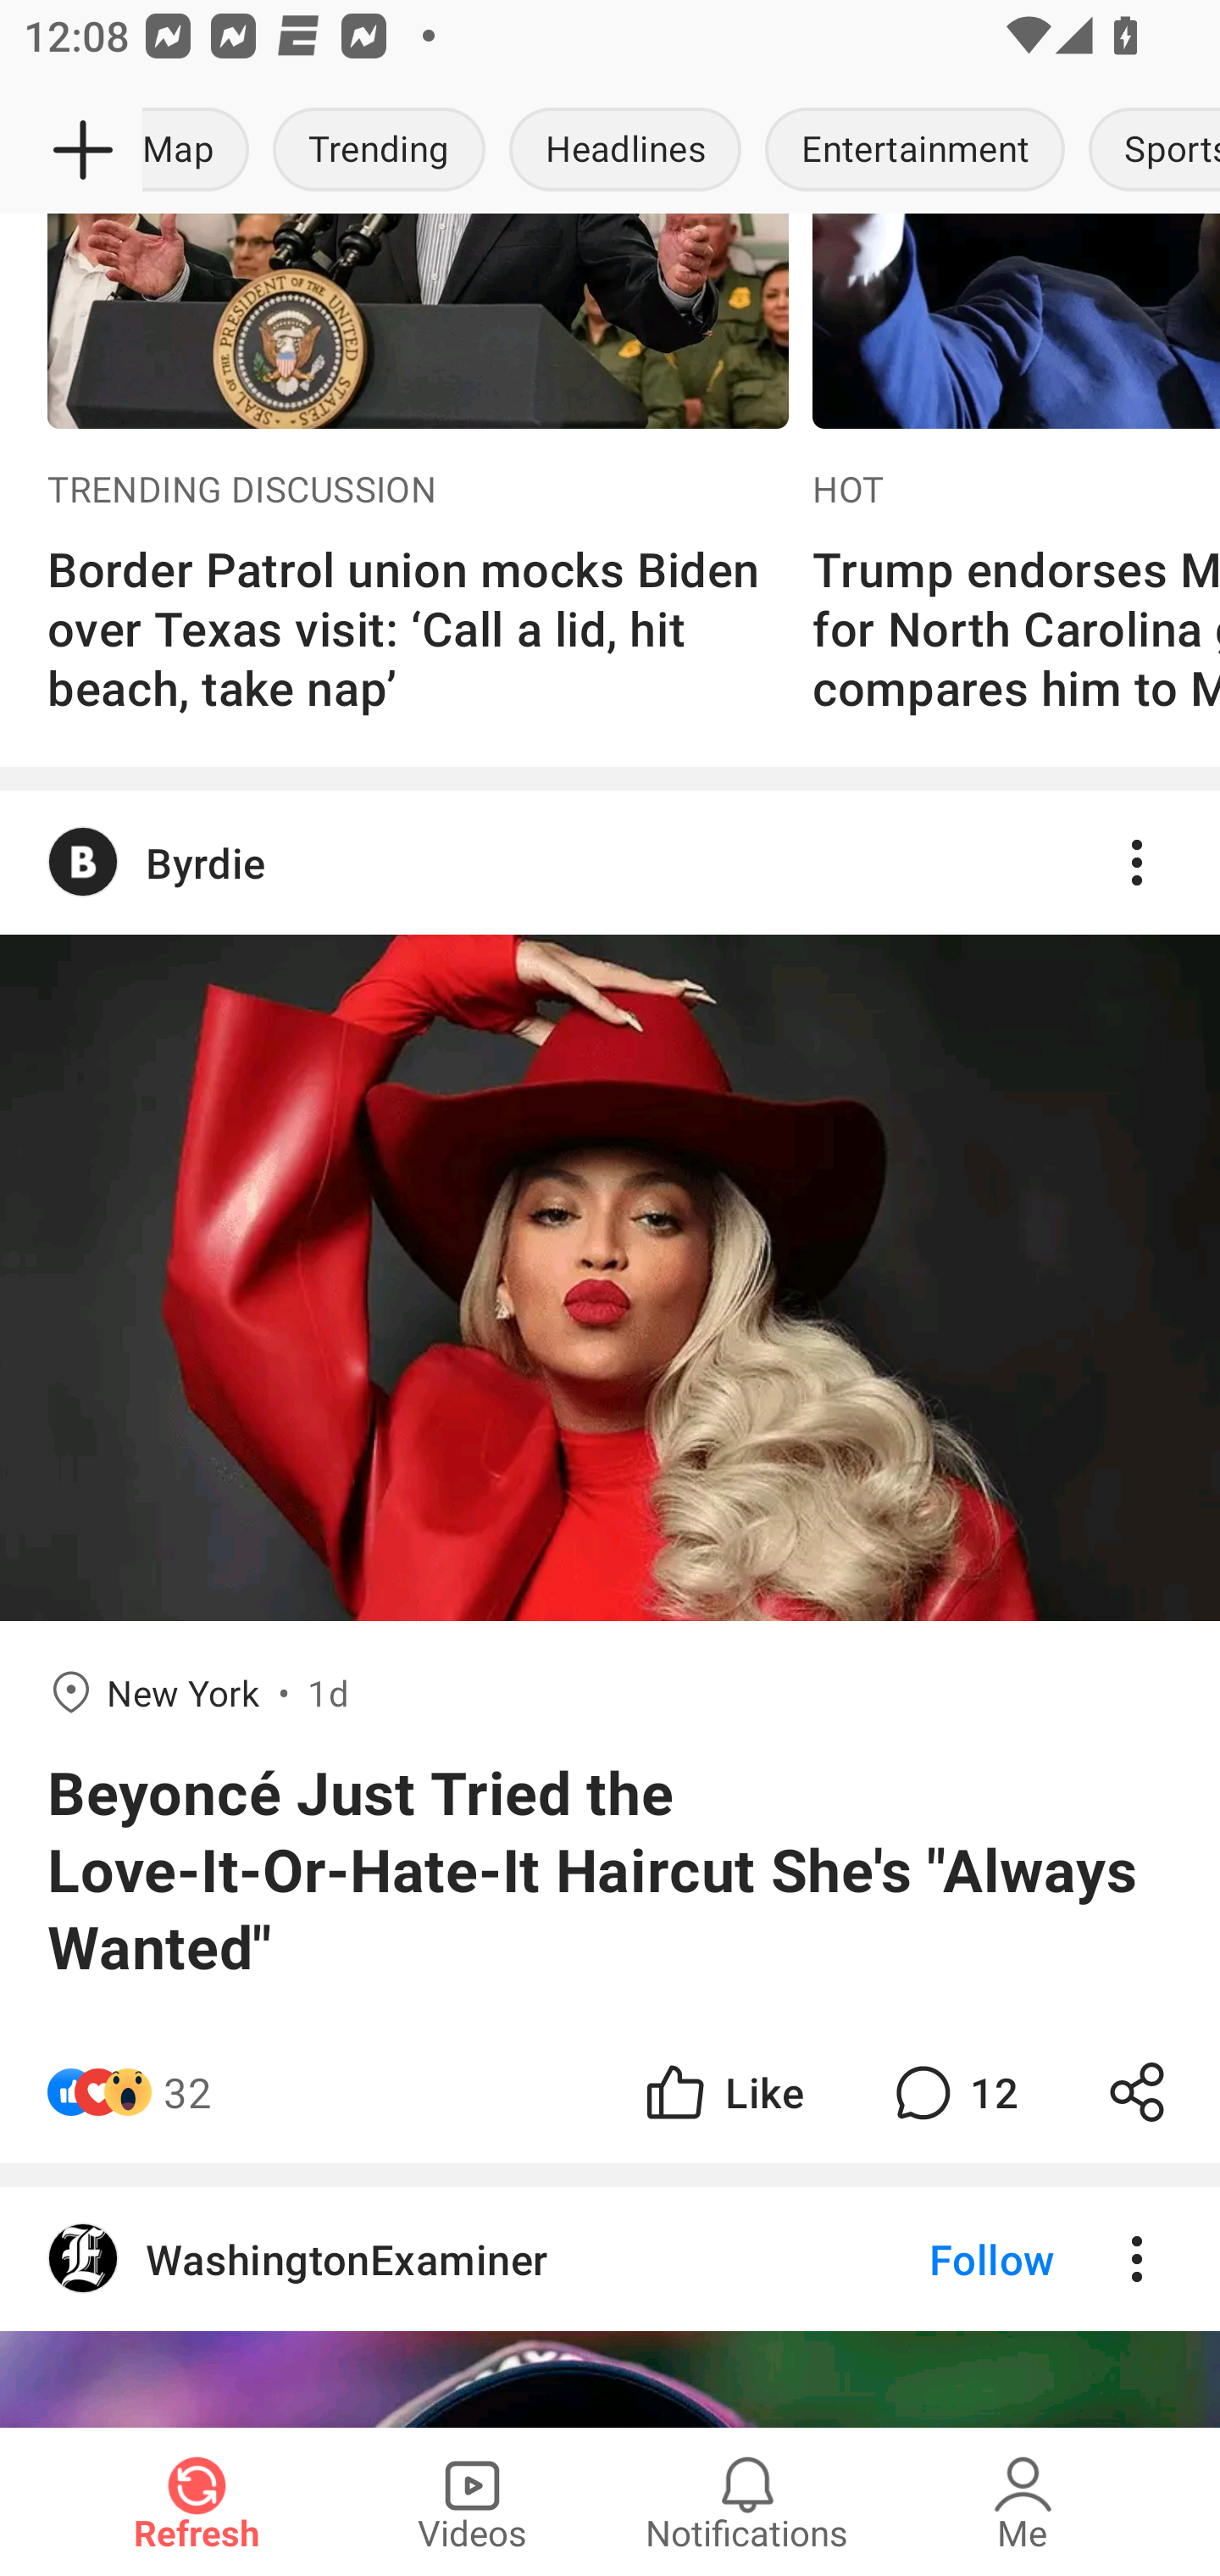 This screenshot has width=1220, height=2576. What do you see at coordinates (380, 151) in the screenshot?
I see `Trending` at bounding box center [380, 151].